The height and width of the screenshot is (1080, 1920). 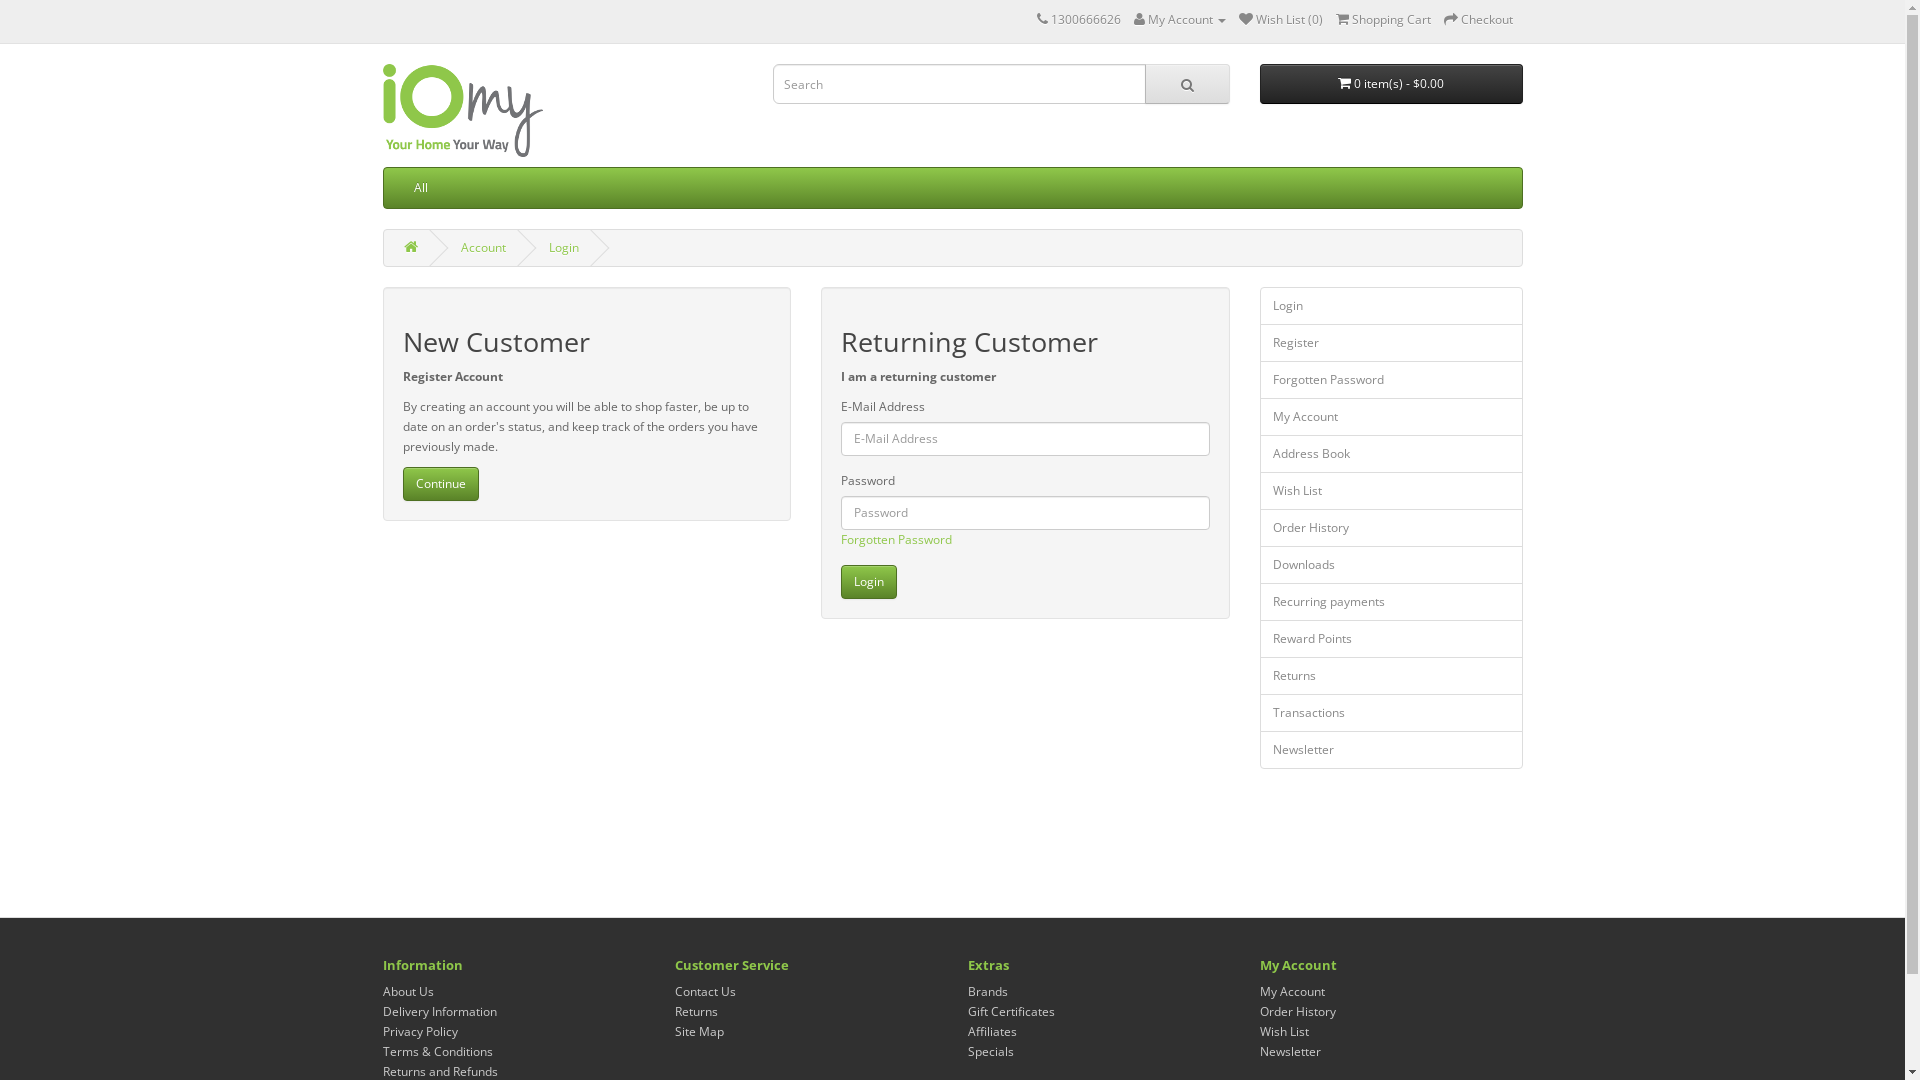 I want to click on Forgotten Password, so click(x=1392, y=380).